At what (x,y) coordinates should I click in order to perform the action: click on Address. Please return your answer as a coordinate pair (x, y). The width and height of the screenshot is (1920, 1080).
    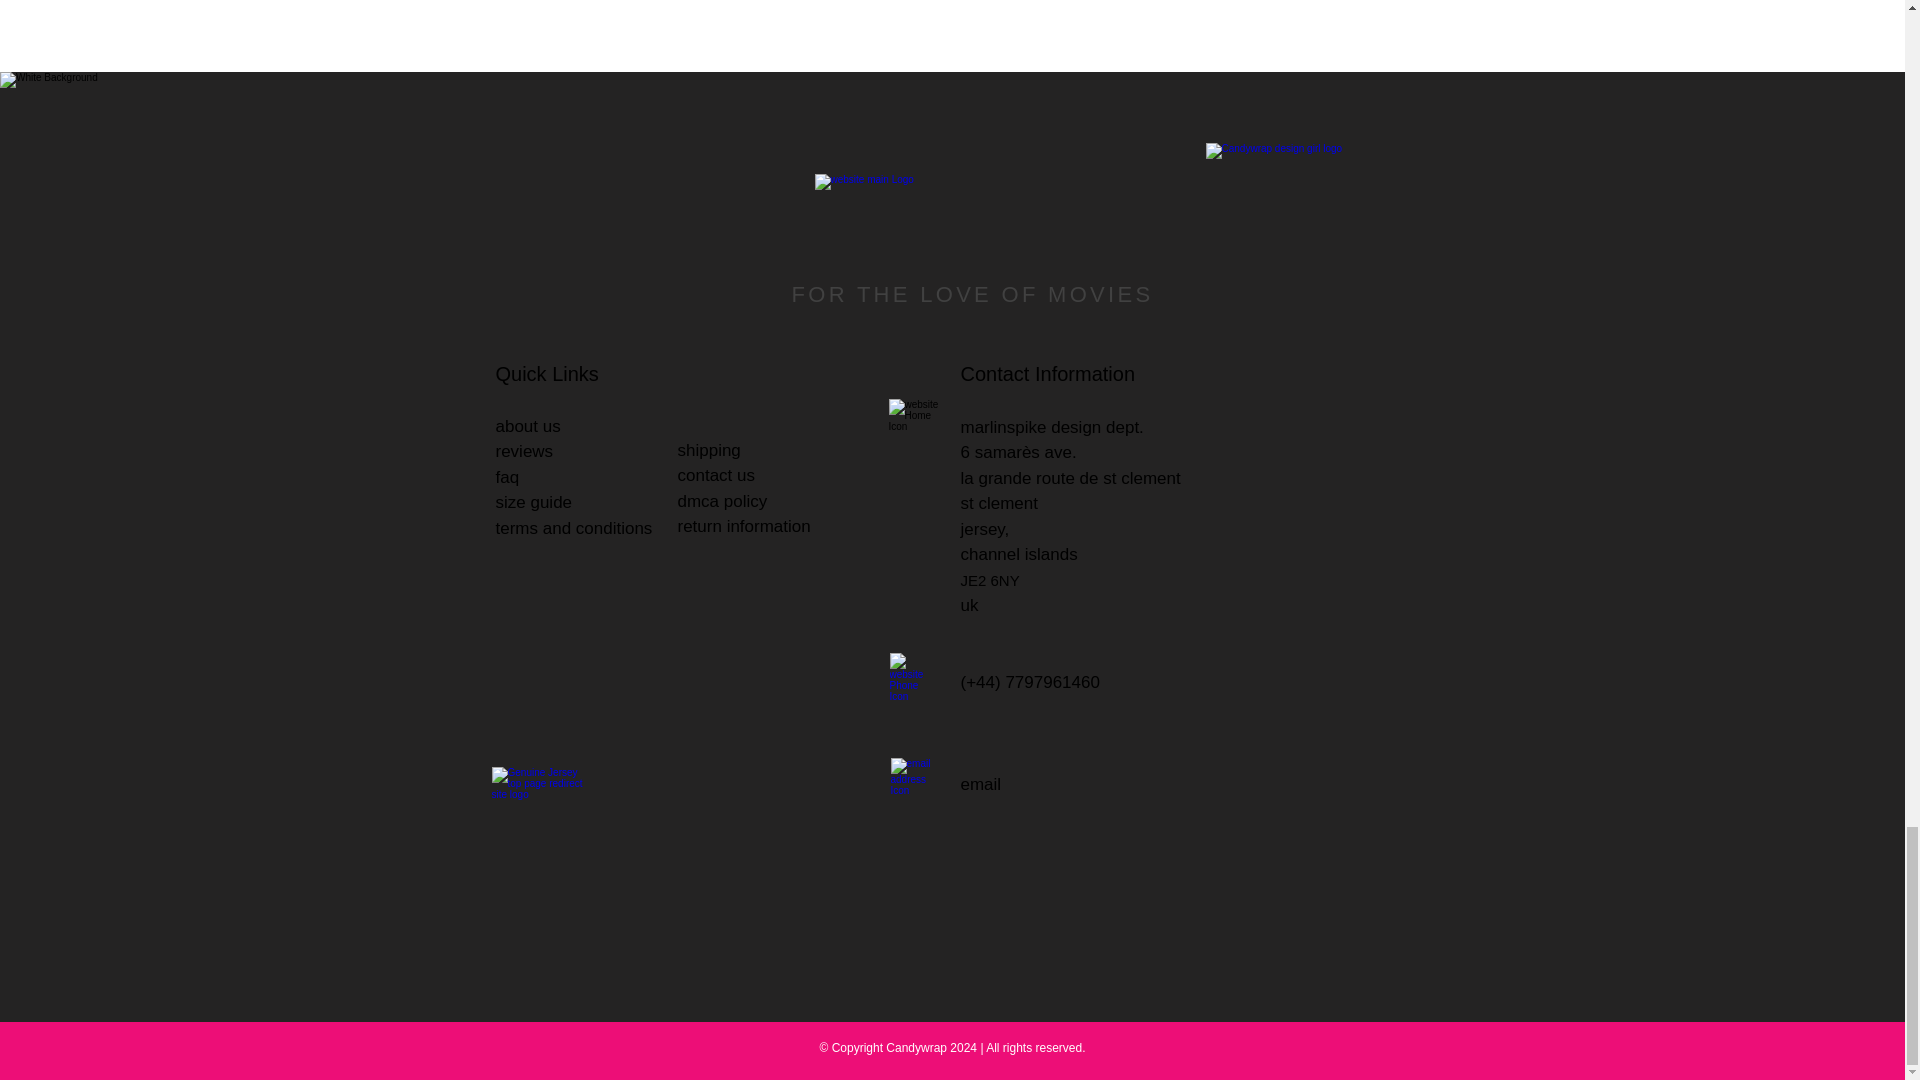
    Looking at the image, I should click on (912, 424).